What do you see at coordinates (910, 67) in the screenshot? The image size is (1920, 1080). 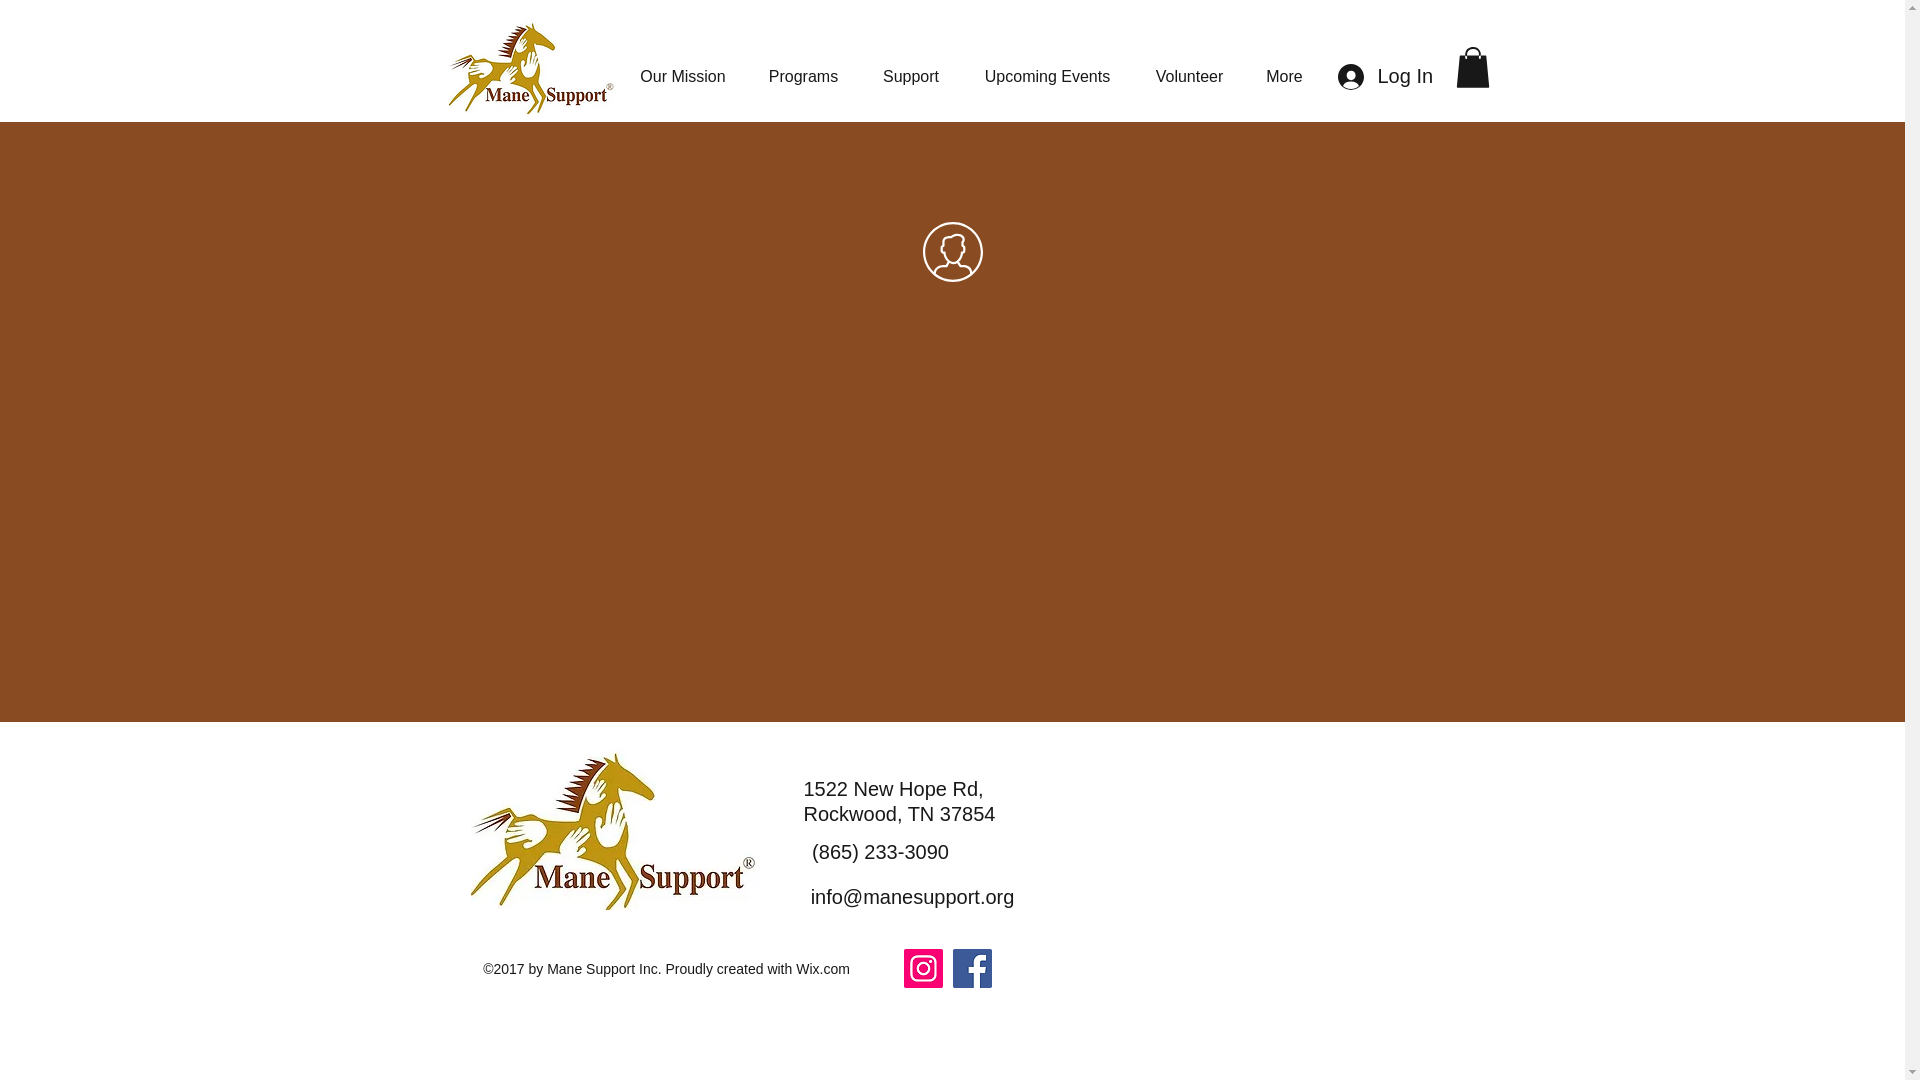 I see `Support` at bounding box center [910, 67].